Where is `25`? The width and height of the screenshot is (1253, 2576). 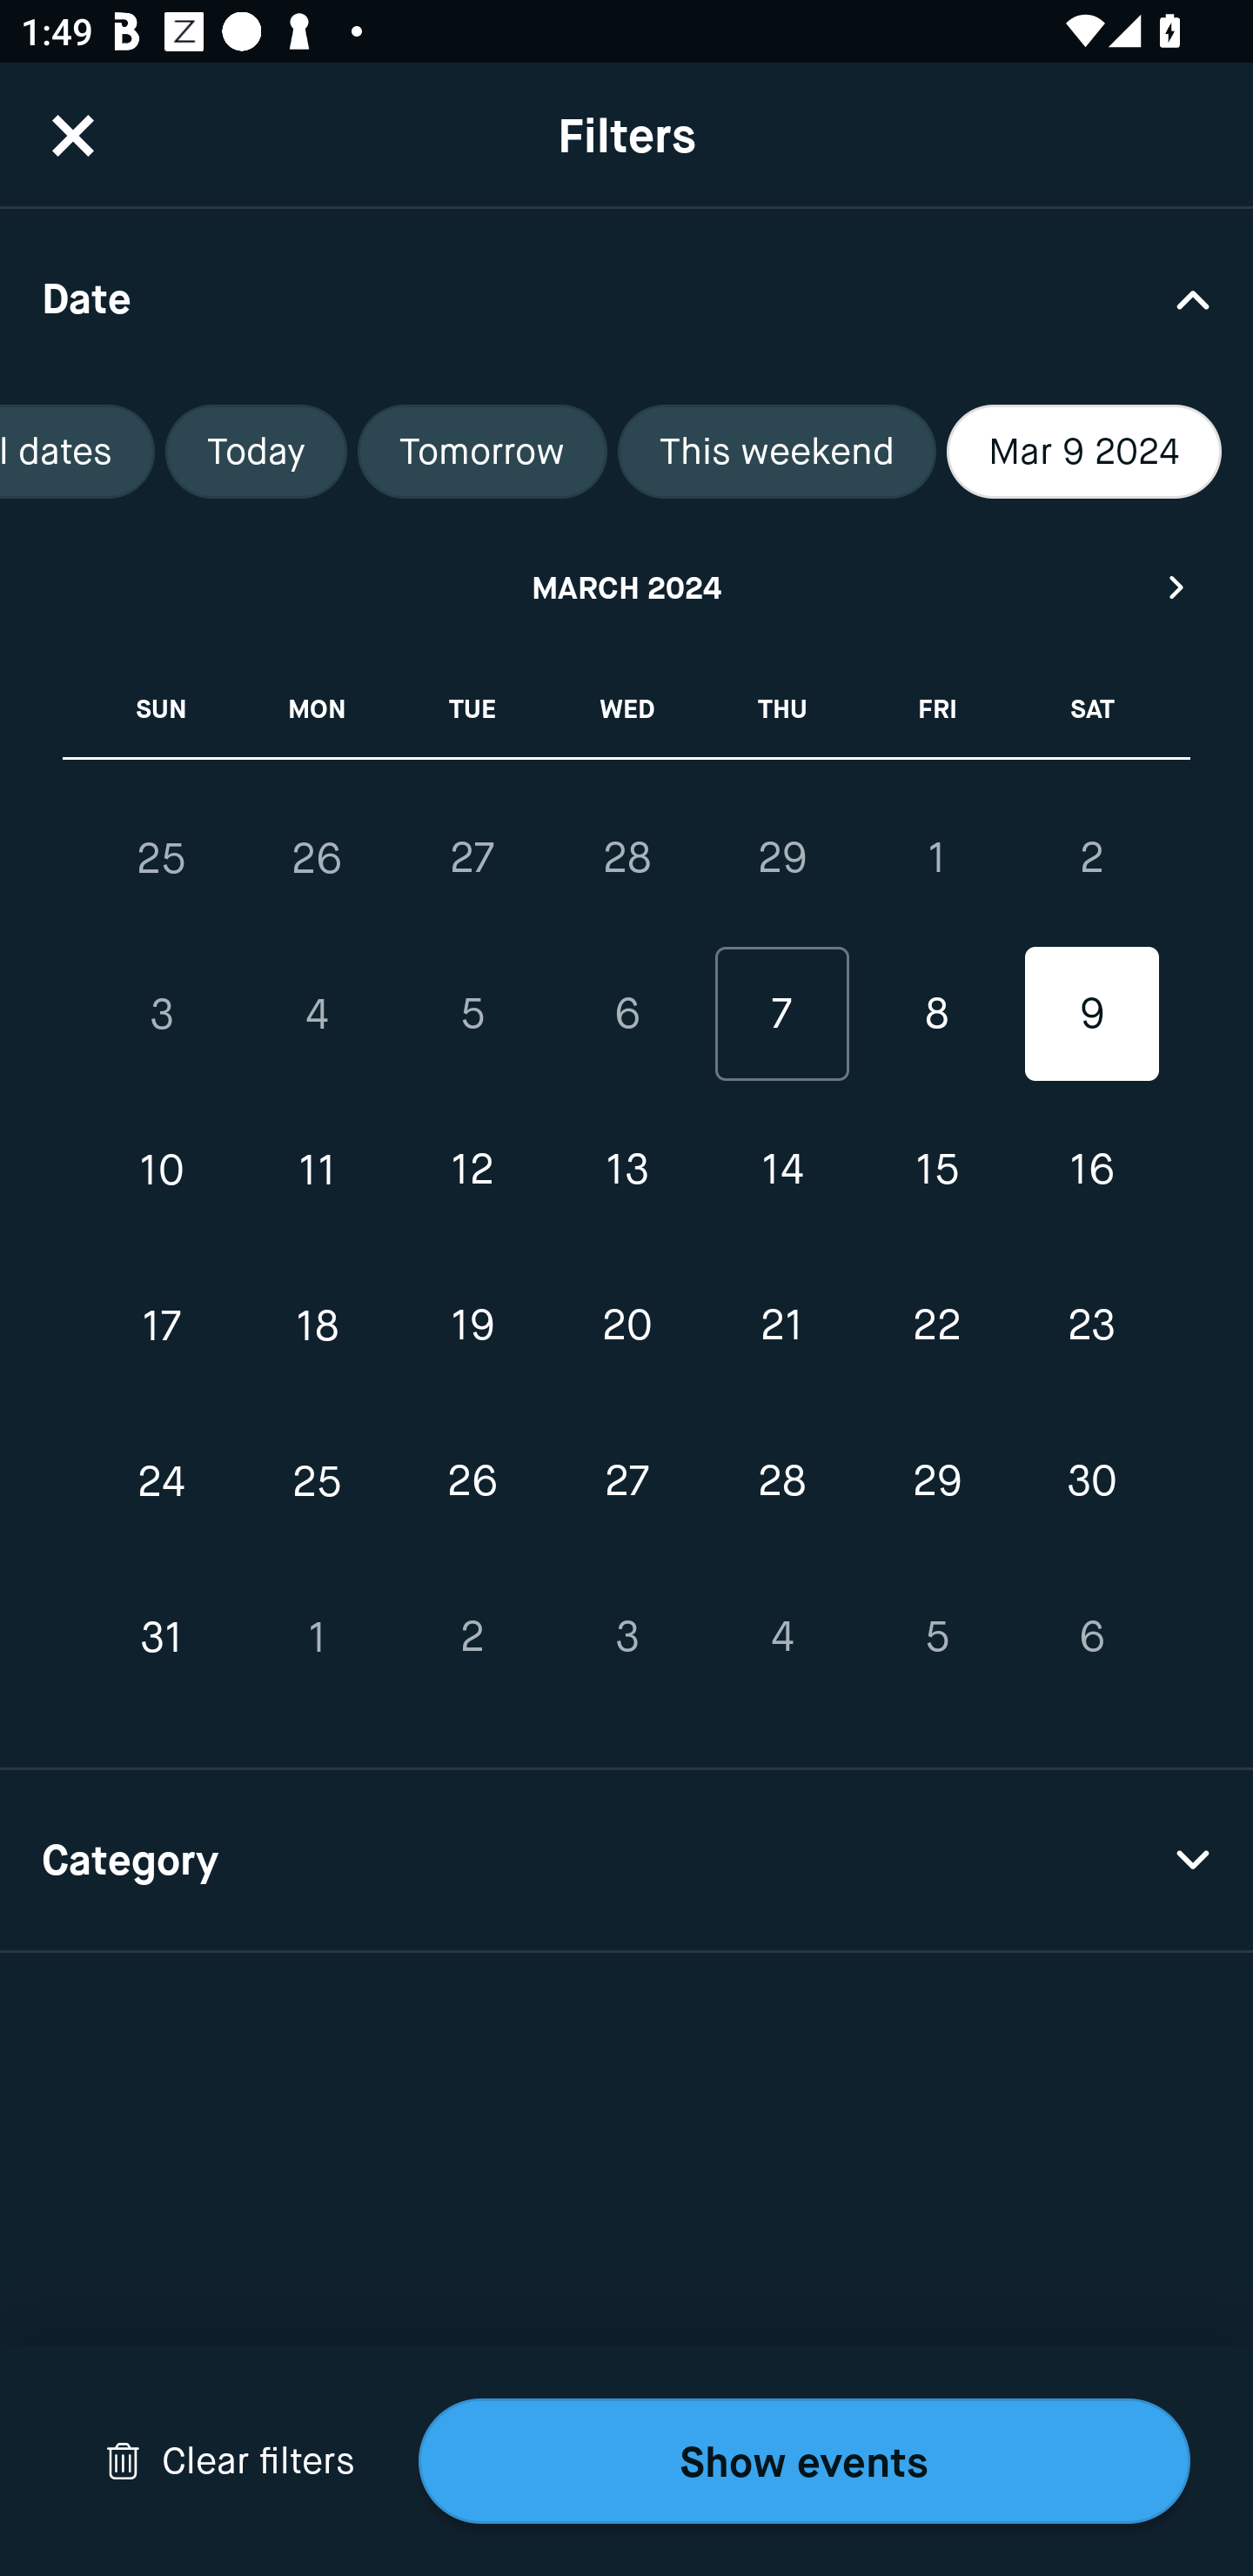 25 is located at coordinates (317, 1481).